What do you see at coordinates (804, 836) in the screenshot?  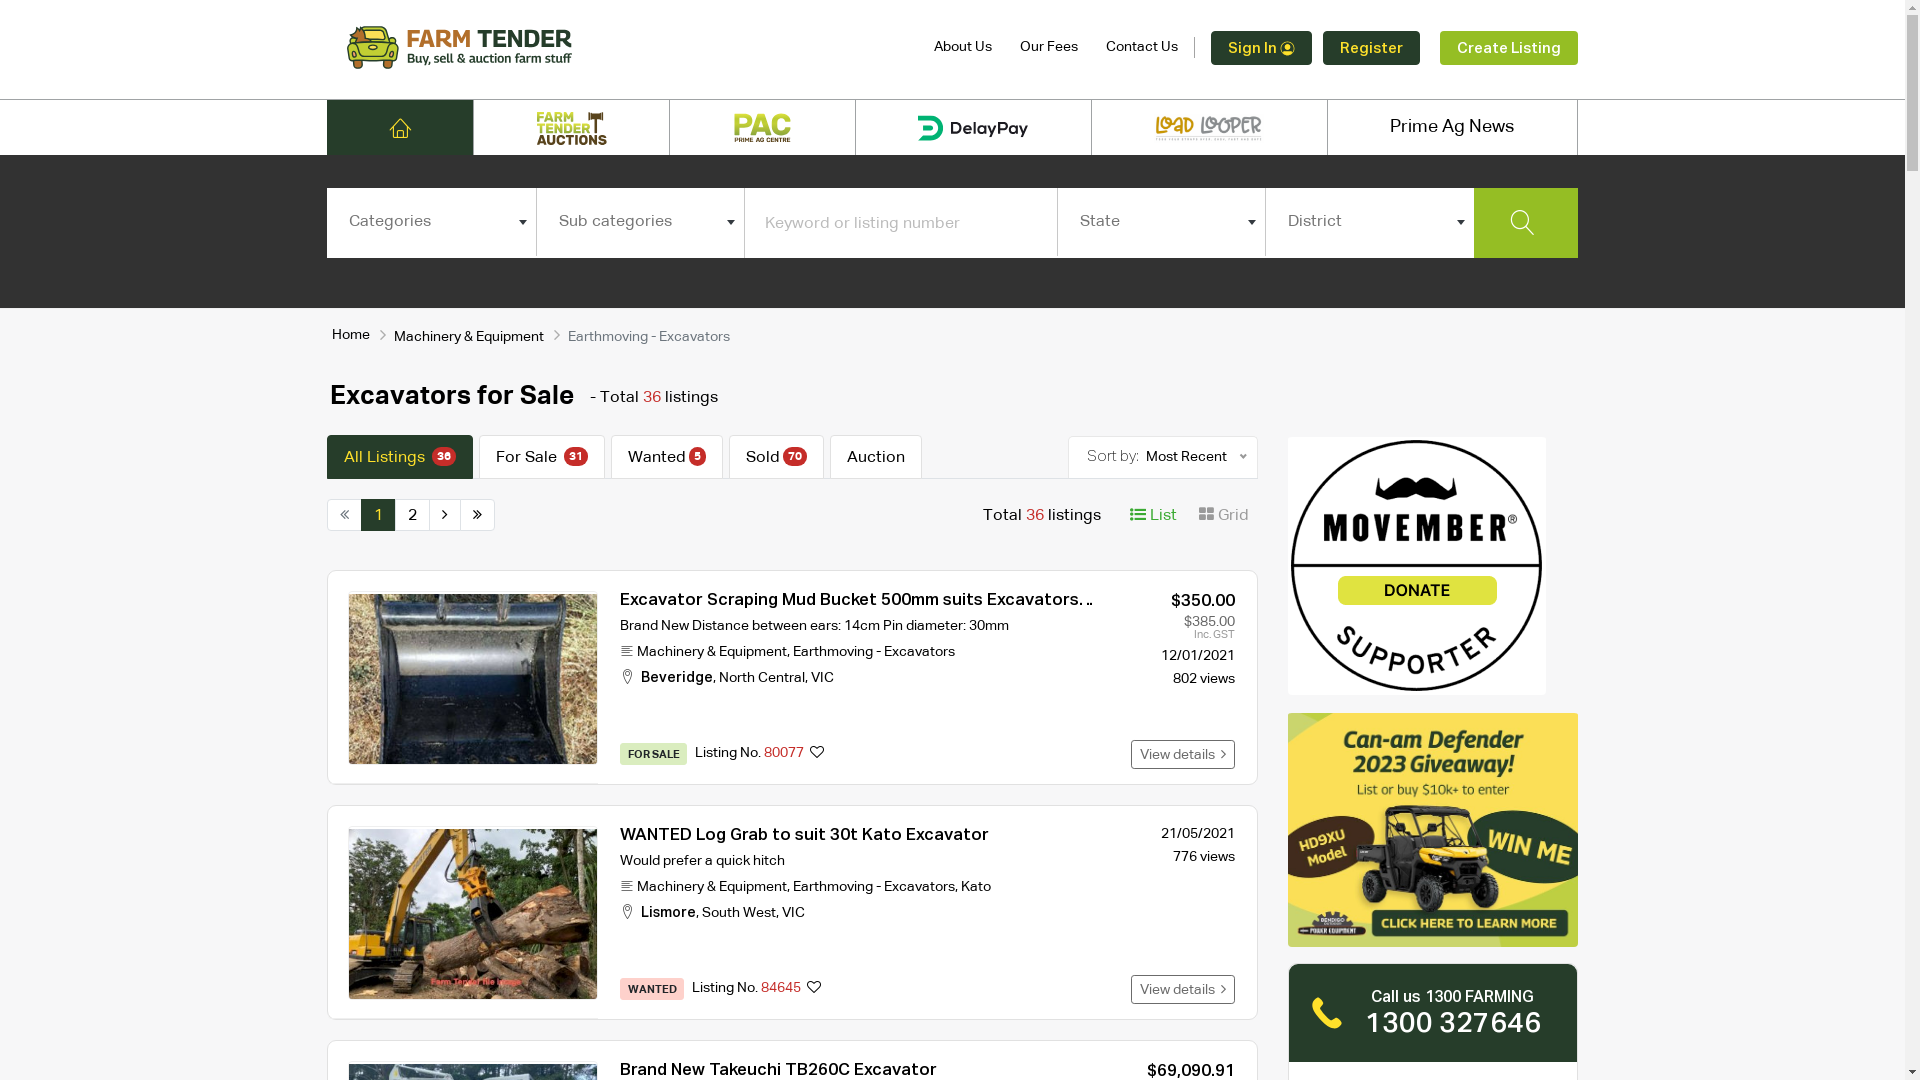 I see `WANTED Log Grab to suit 30t Kato Excavator` at bounding box center [804, 836].